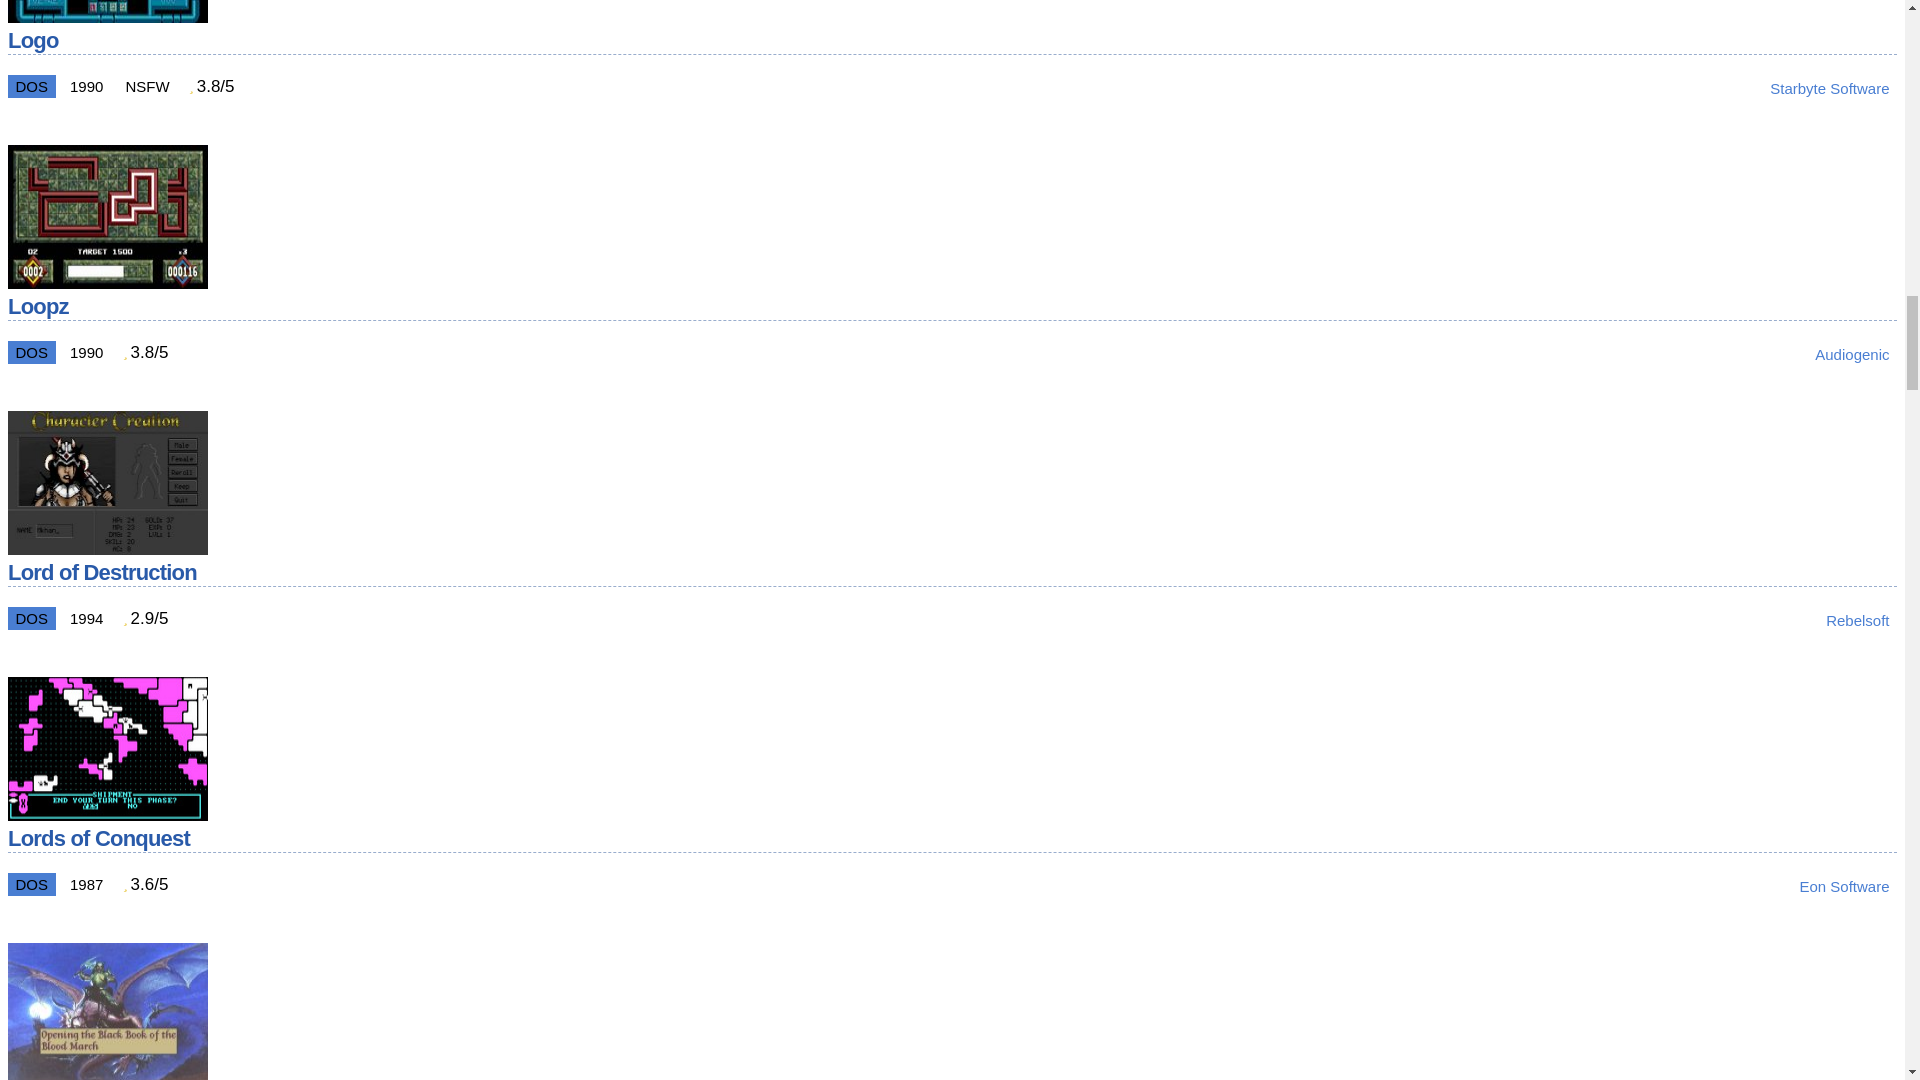 The width and height of the screenshot is (1920, 1080). What do you see at coordinates (107, 17) in the screenshot?
I see `Logo` at bounding box center [107, 17].